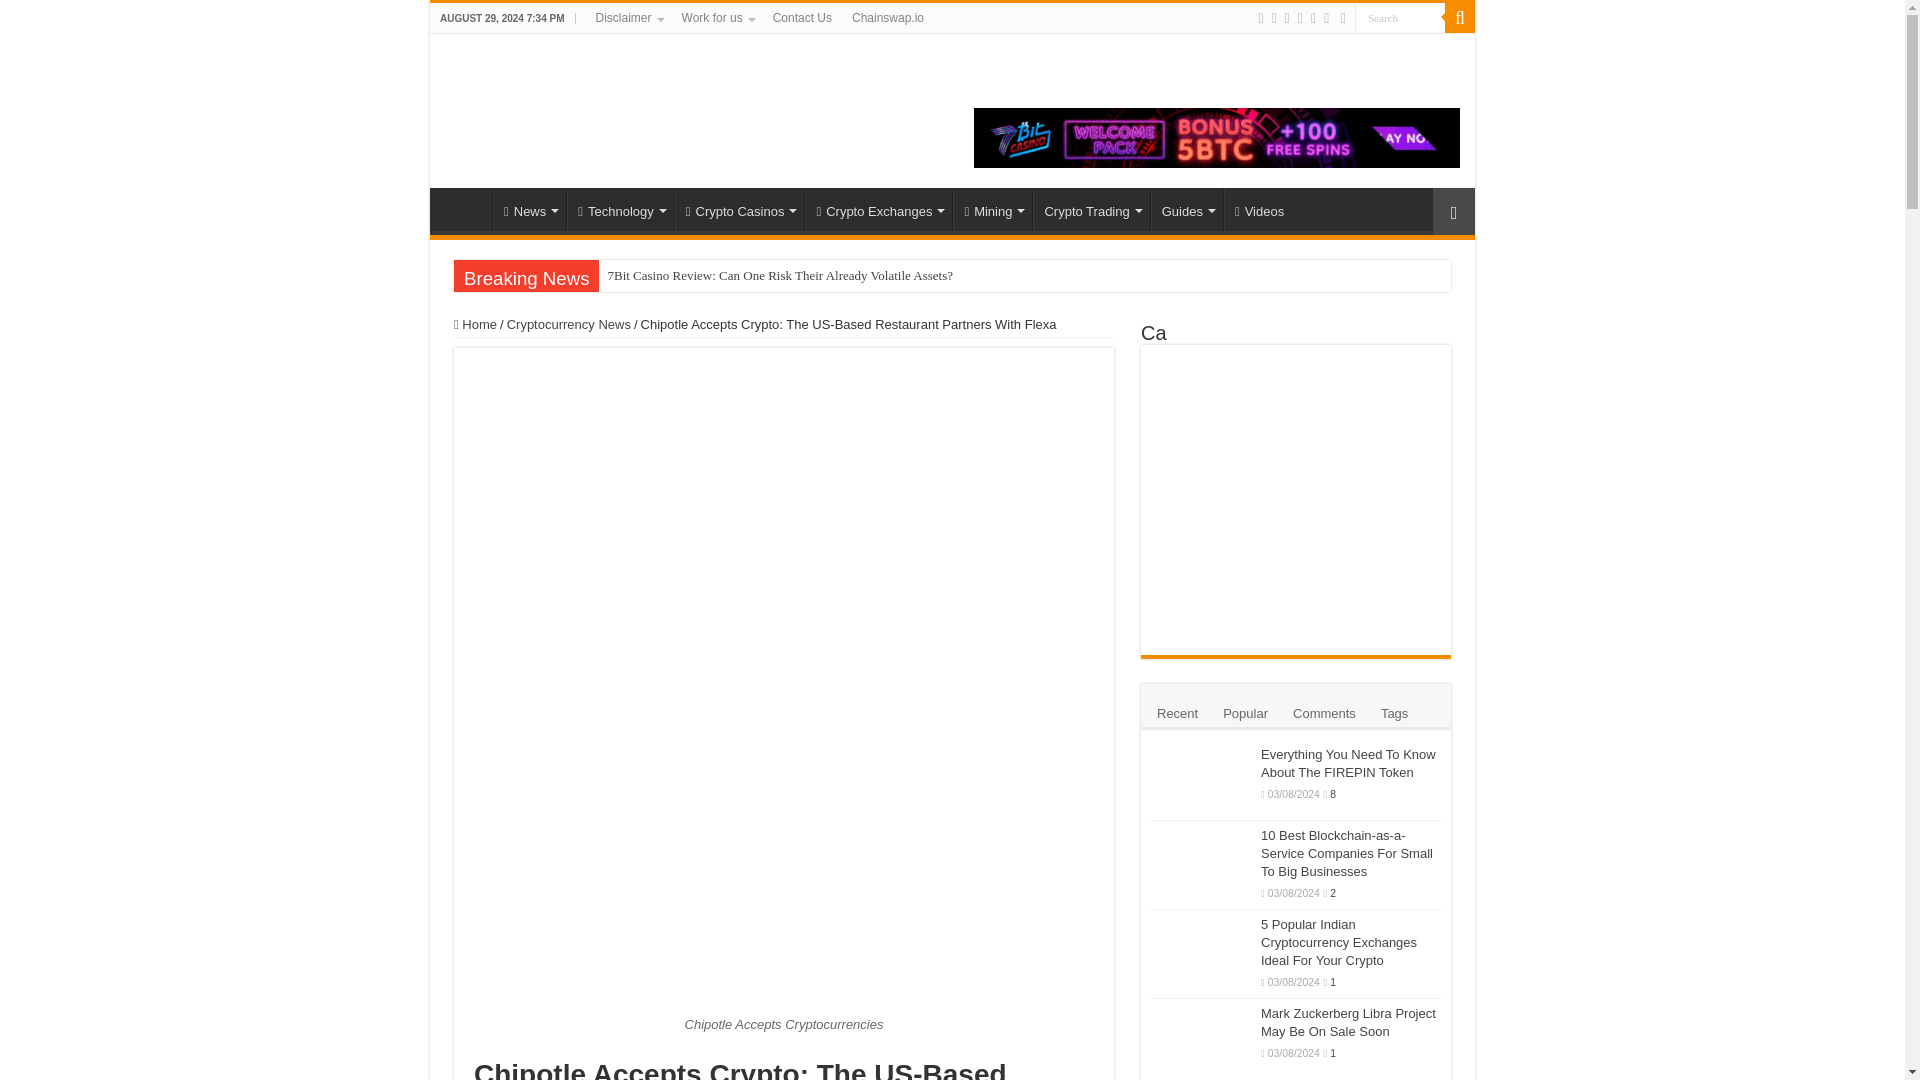  What do you see at coordinates (1460, 18) in the screenshot?
I see `Search` at bounding box center [1460, 18].